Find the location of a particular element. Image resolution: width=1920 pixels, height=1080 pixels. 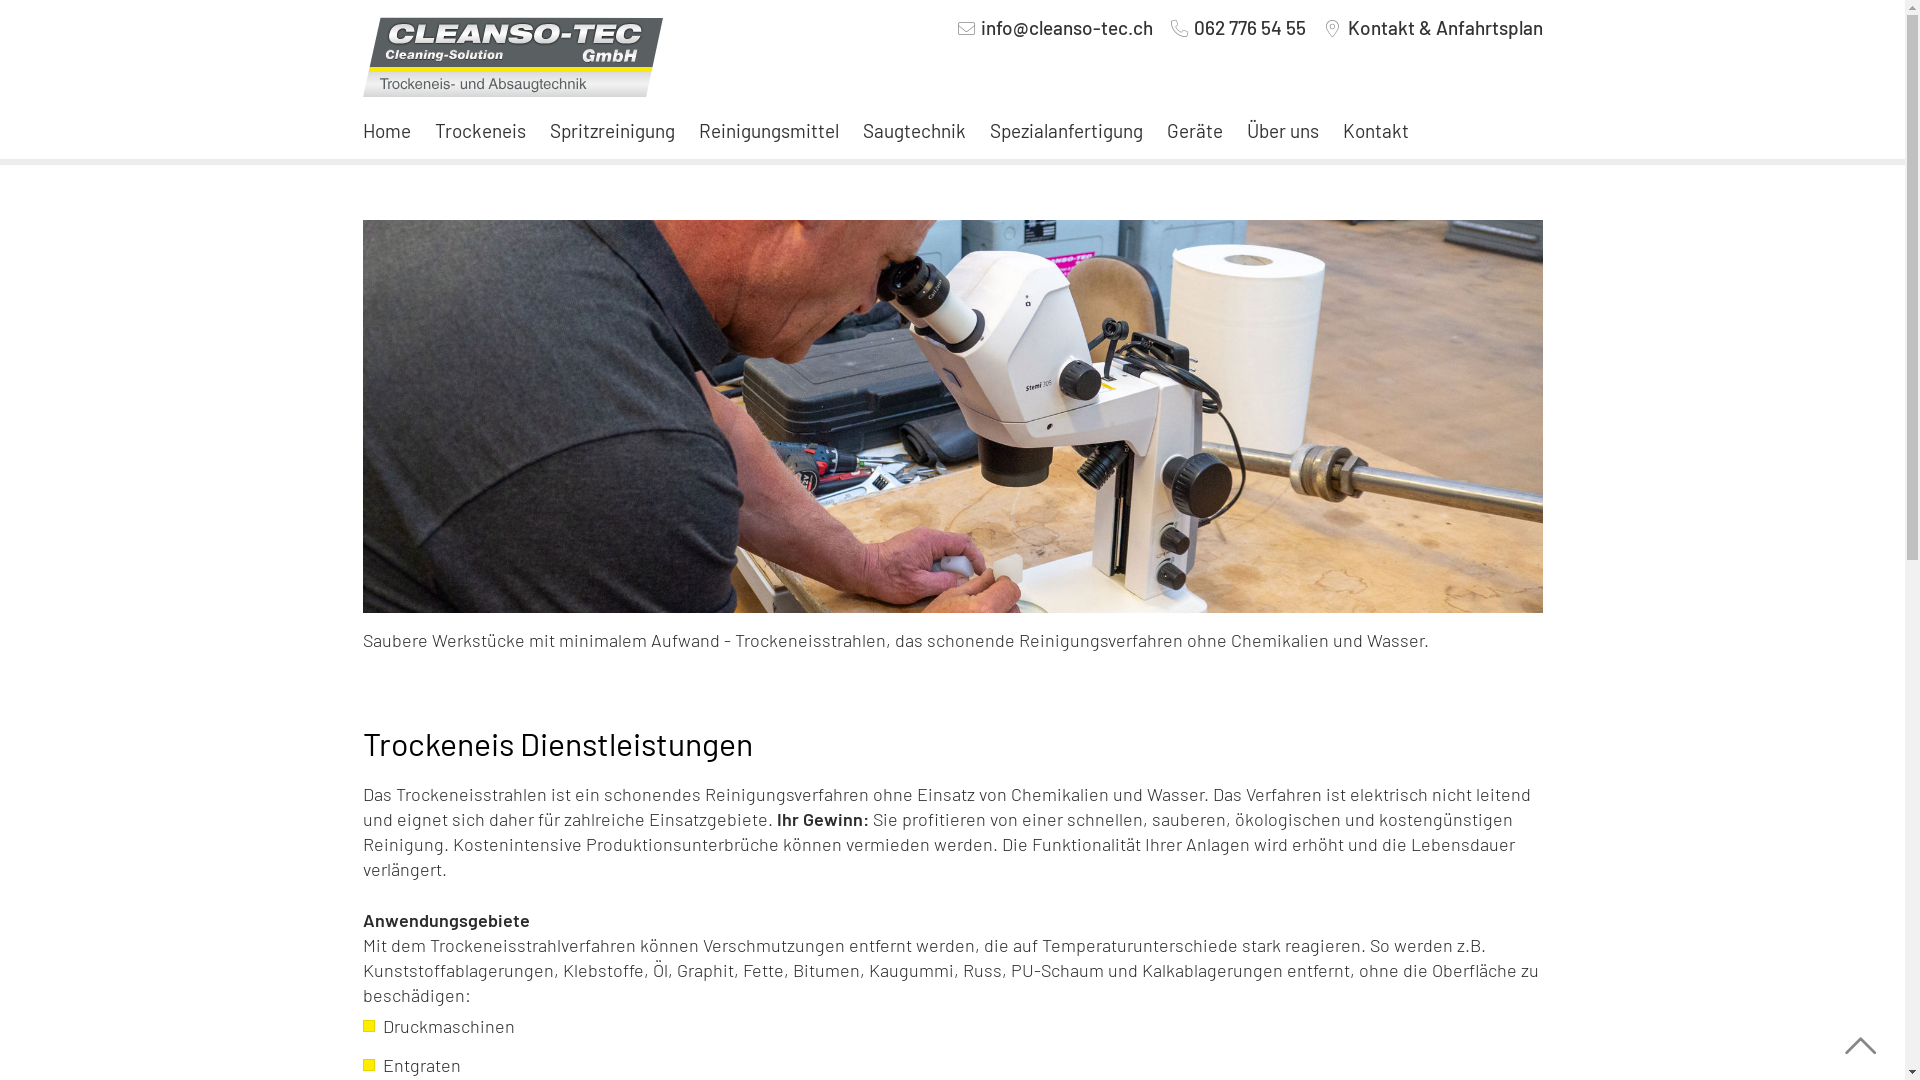

Spritzreinigung is located at coordinates (612, 130).